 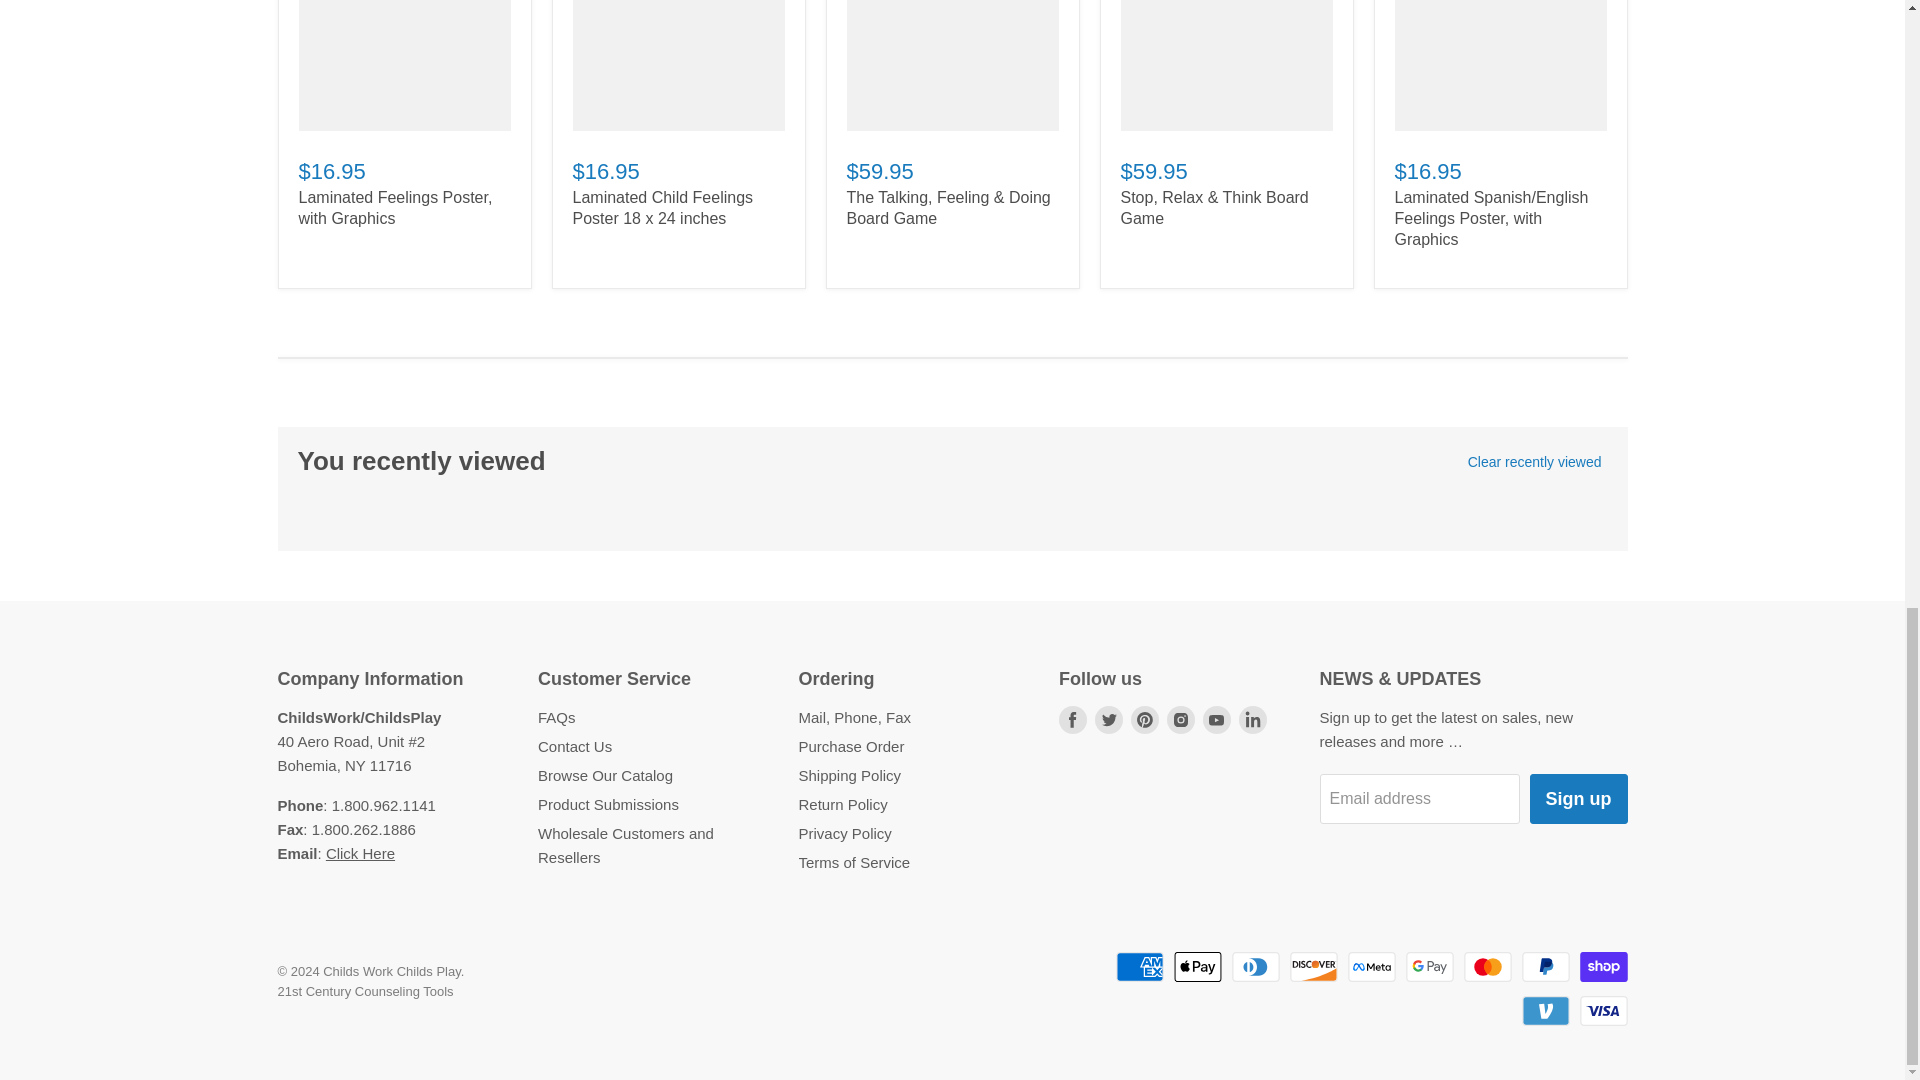 What do you see at coordinates (1072, 720) in the screenshot?
I see `Facebook` at bounding box center [1072, 720].